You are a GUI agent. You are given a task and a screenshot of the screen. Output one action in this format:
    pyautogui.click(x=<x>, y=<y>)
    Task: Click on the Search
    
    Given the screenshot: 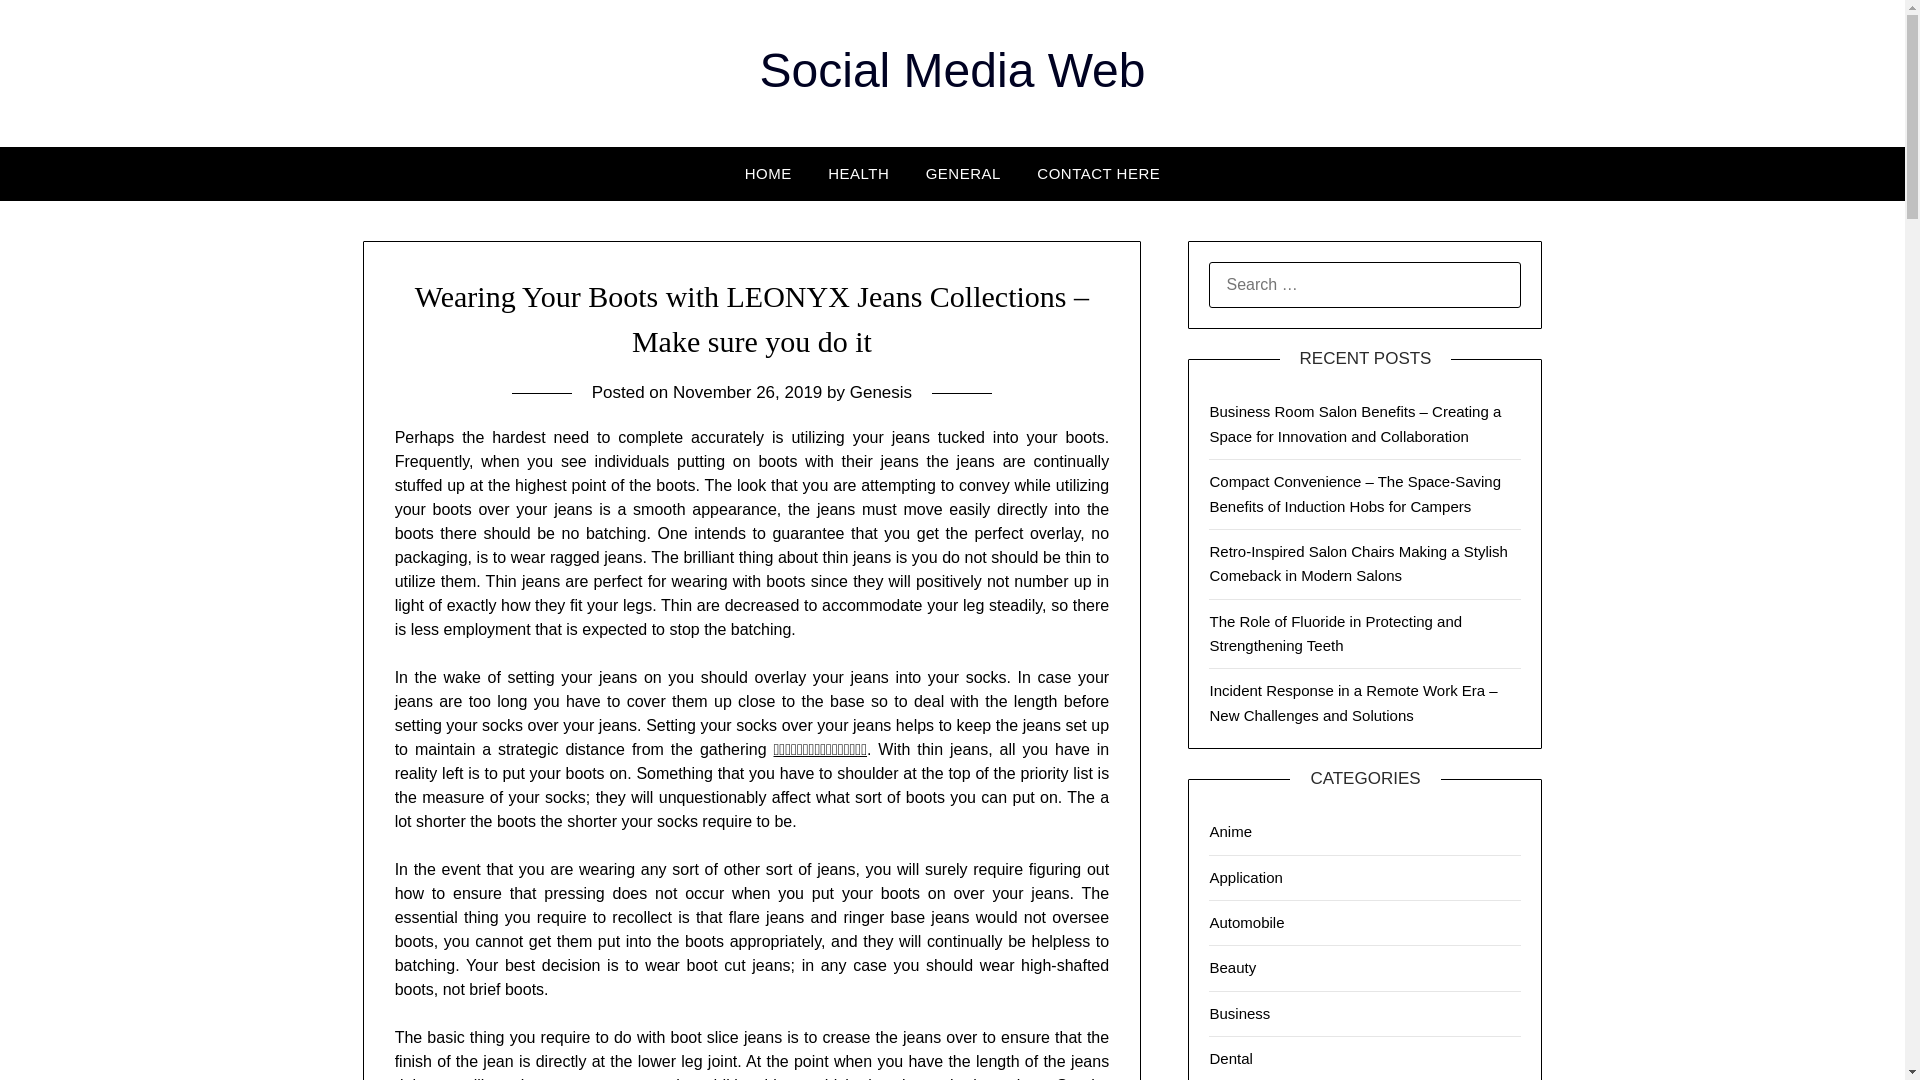 What is the action you would take?
    pyautogui.click(x=50, y=29)
    